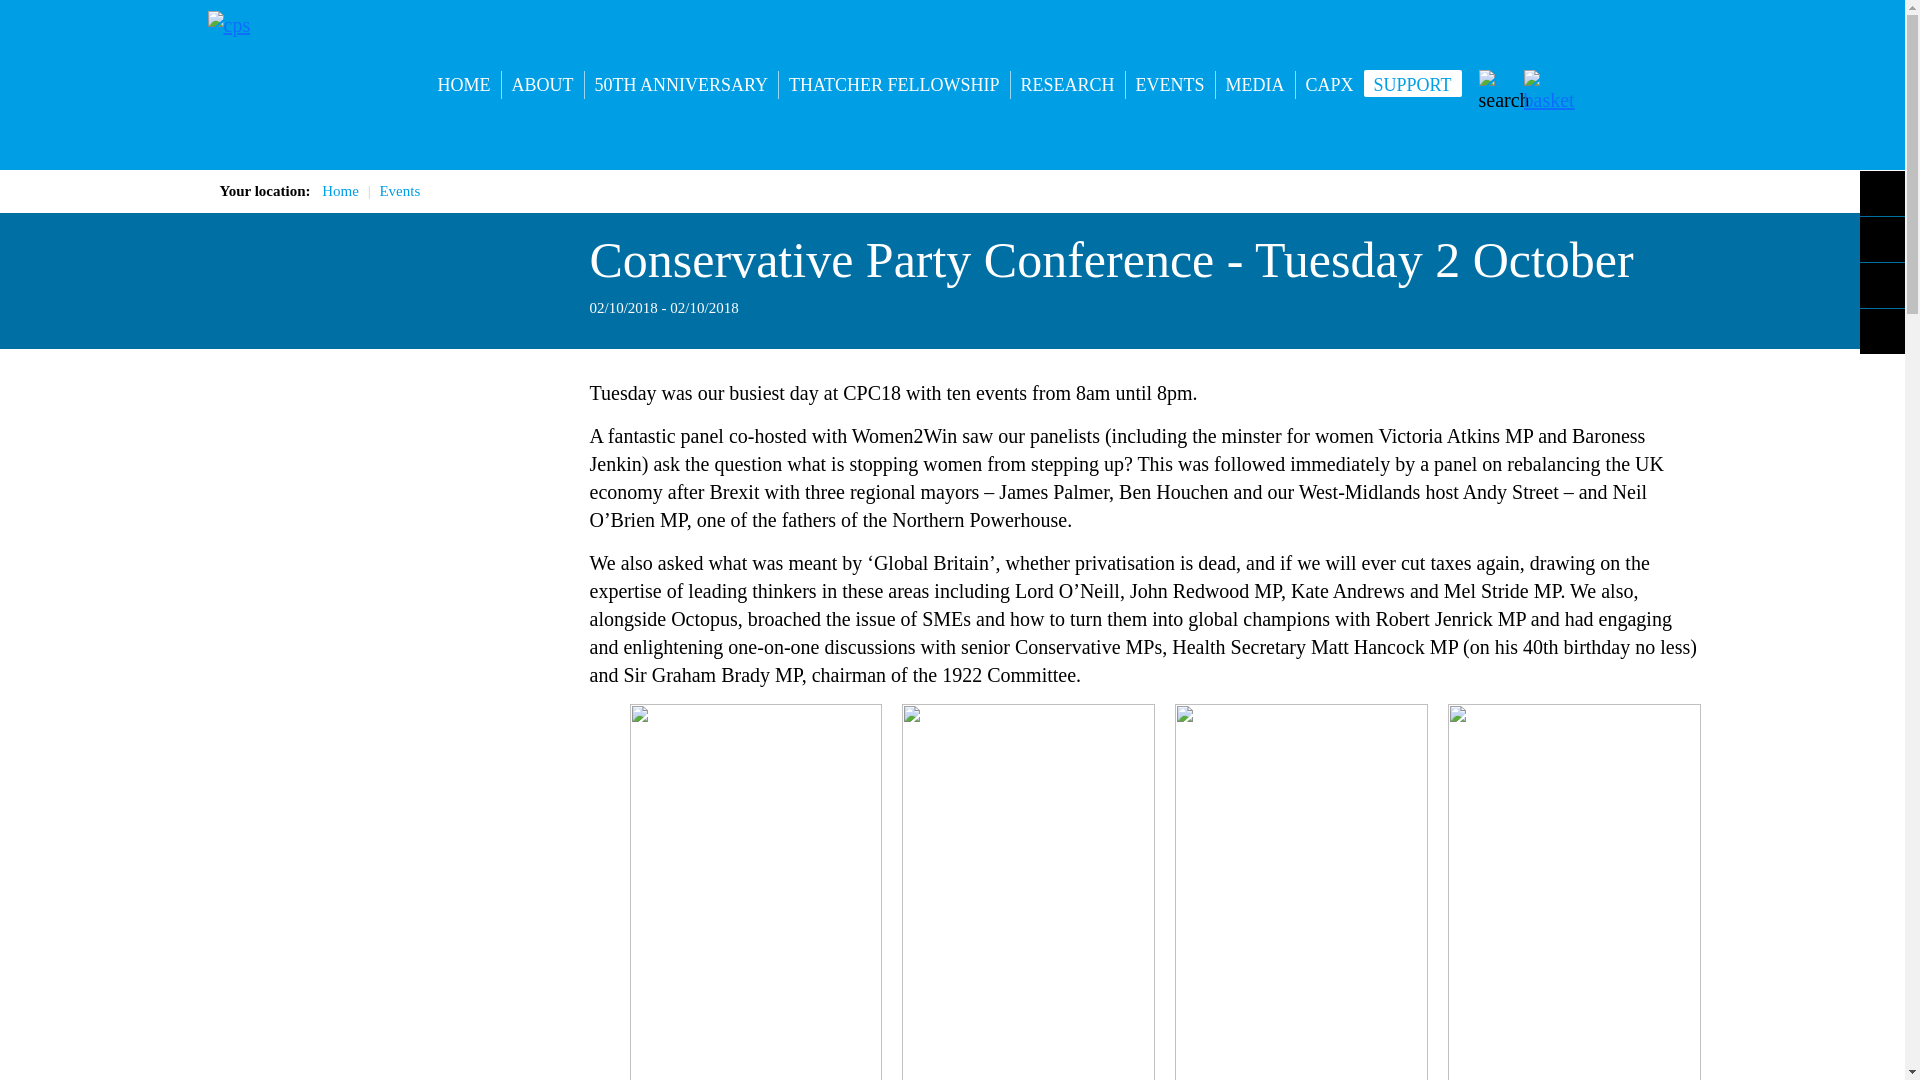 The image size is (1920, 1080). Describe the element at coordinates (1068, 85) in the screenshot. I see `RESEARCH` at that location.